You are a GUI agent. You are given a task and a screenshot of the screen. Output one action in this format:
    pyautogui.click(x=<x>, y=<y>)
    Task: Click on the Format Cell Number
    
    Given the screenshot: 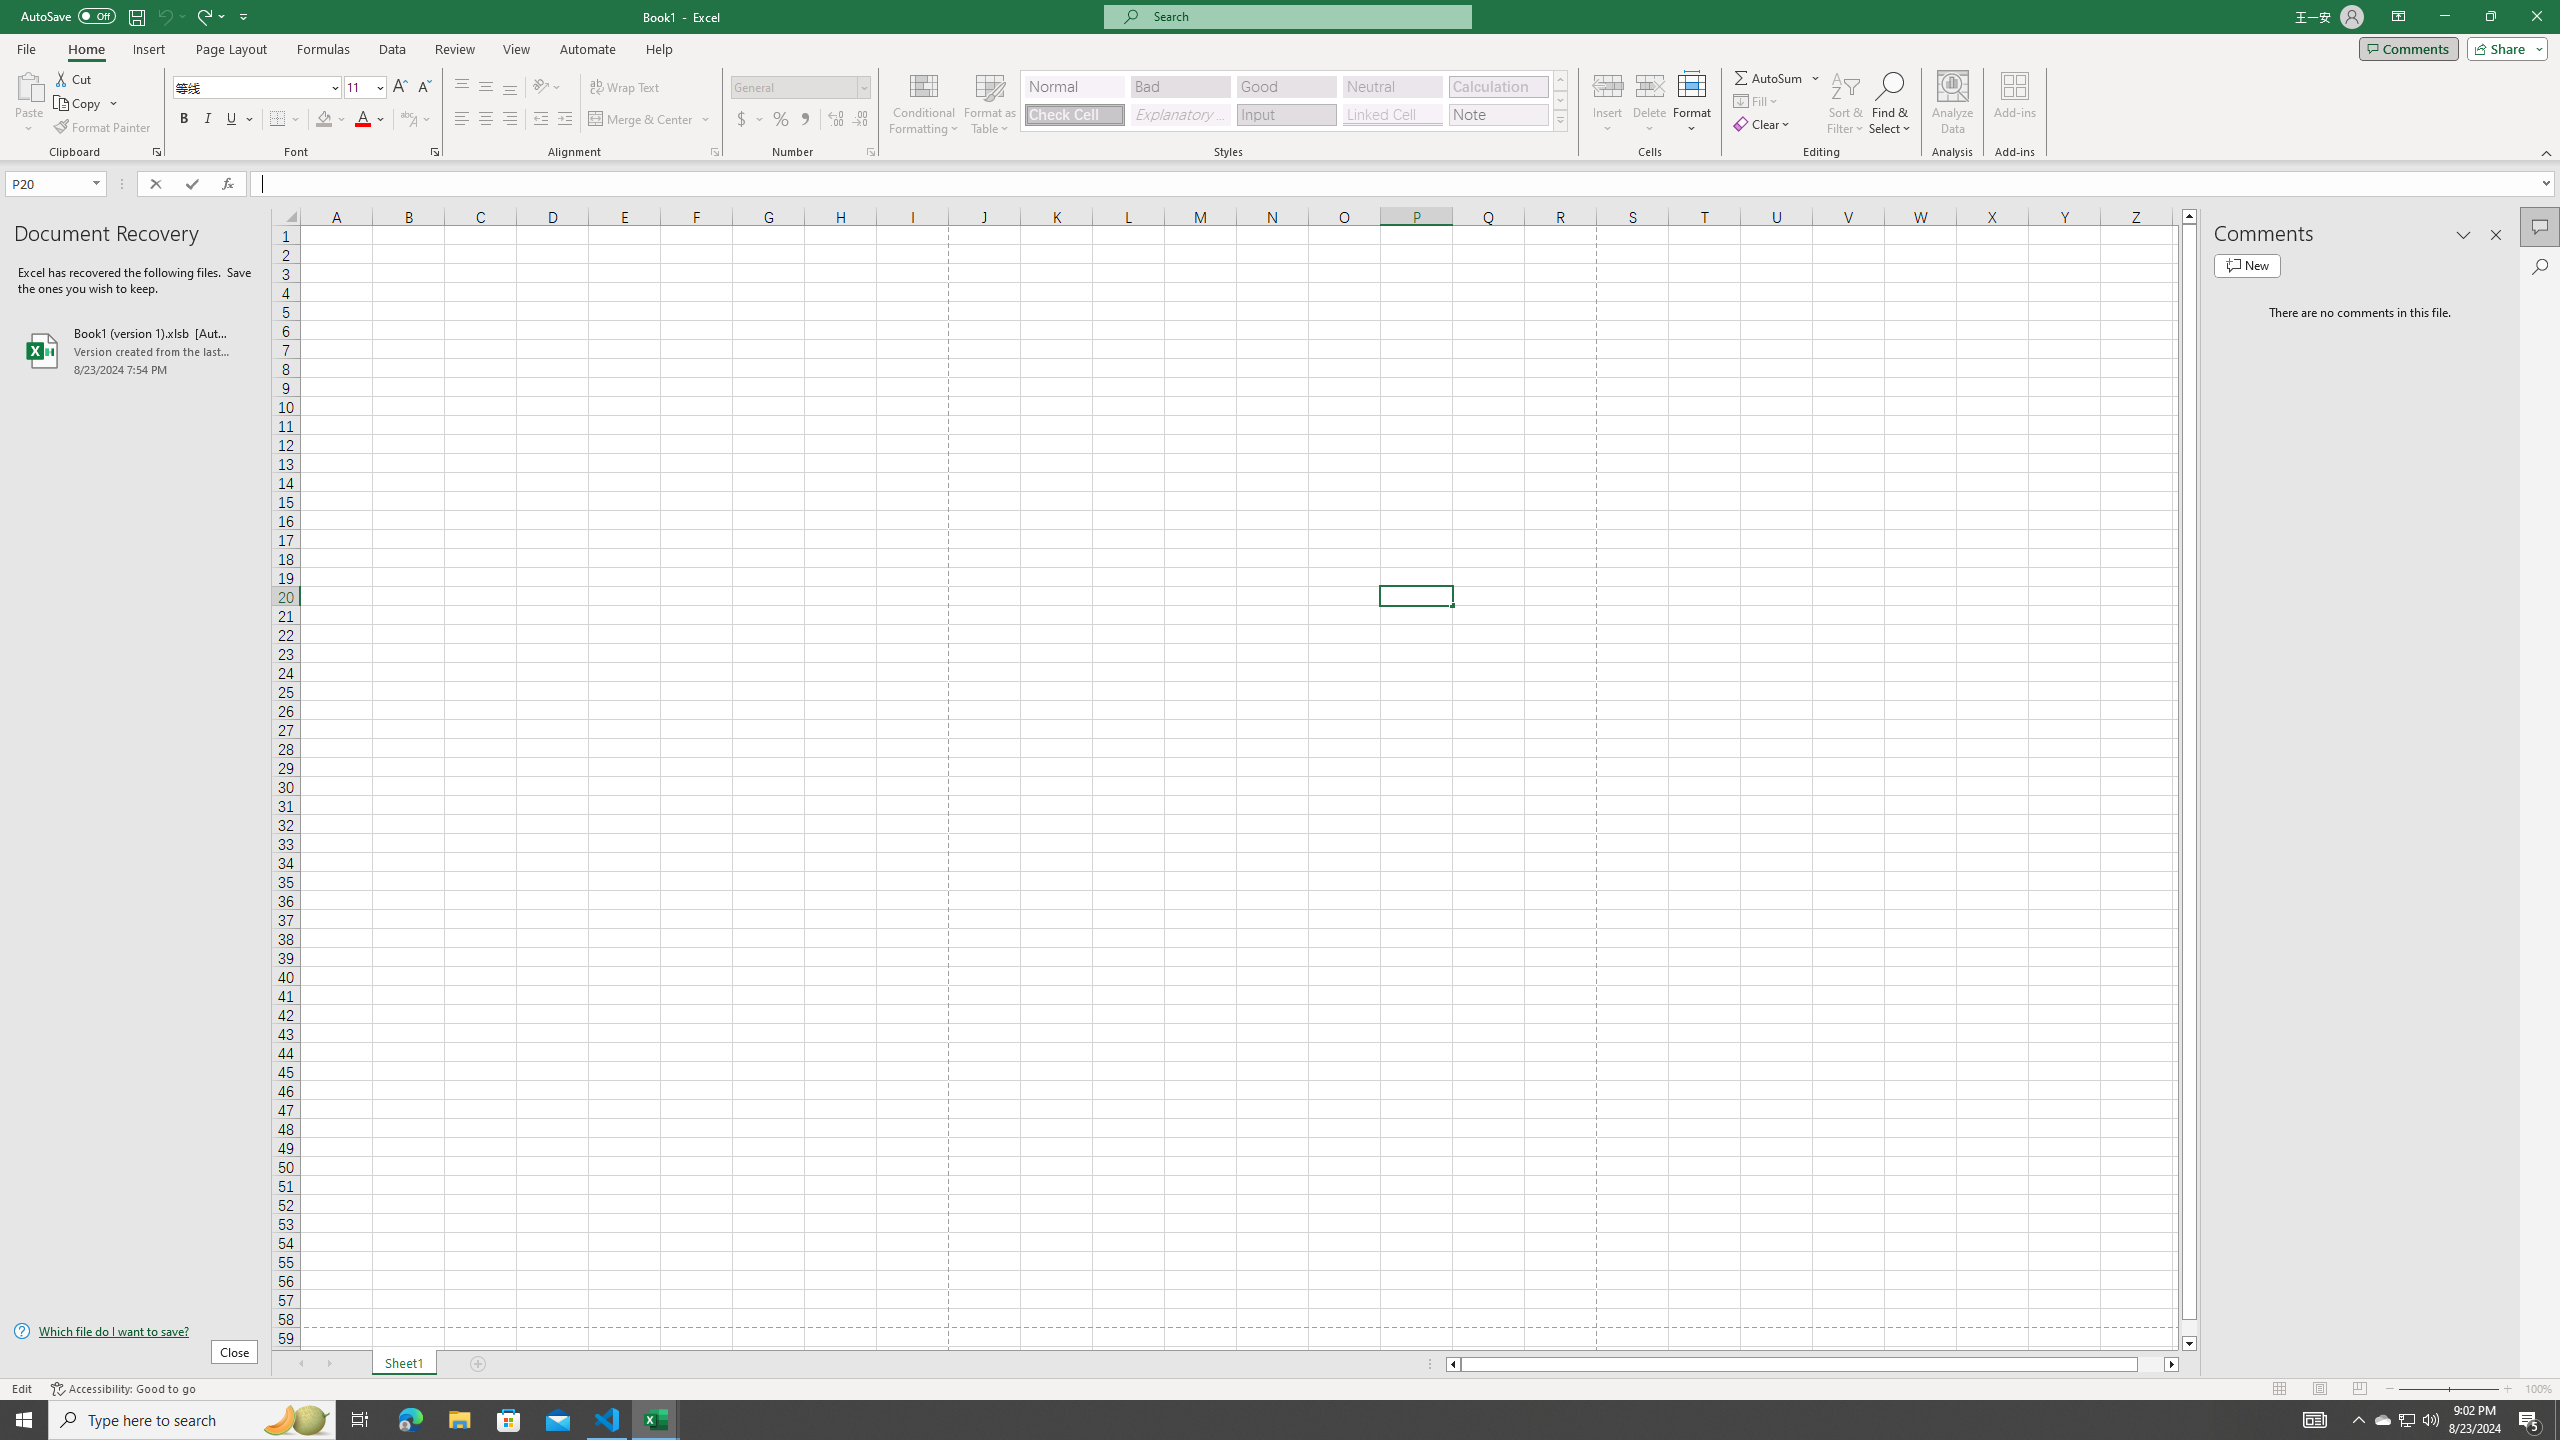 What is the action you would take?
    pyautogui.click(x=870, y=152)
    